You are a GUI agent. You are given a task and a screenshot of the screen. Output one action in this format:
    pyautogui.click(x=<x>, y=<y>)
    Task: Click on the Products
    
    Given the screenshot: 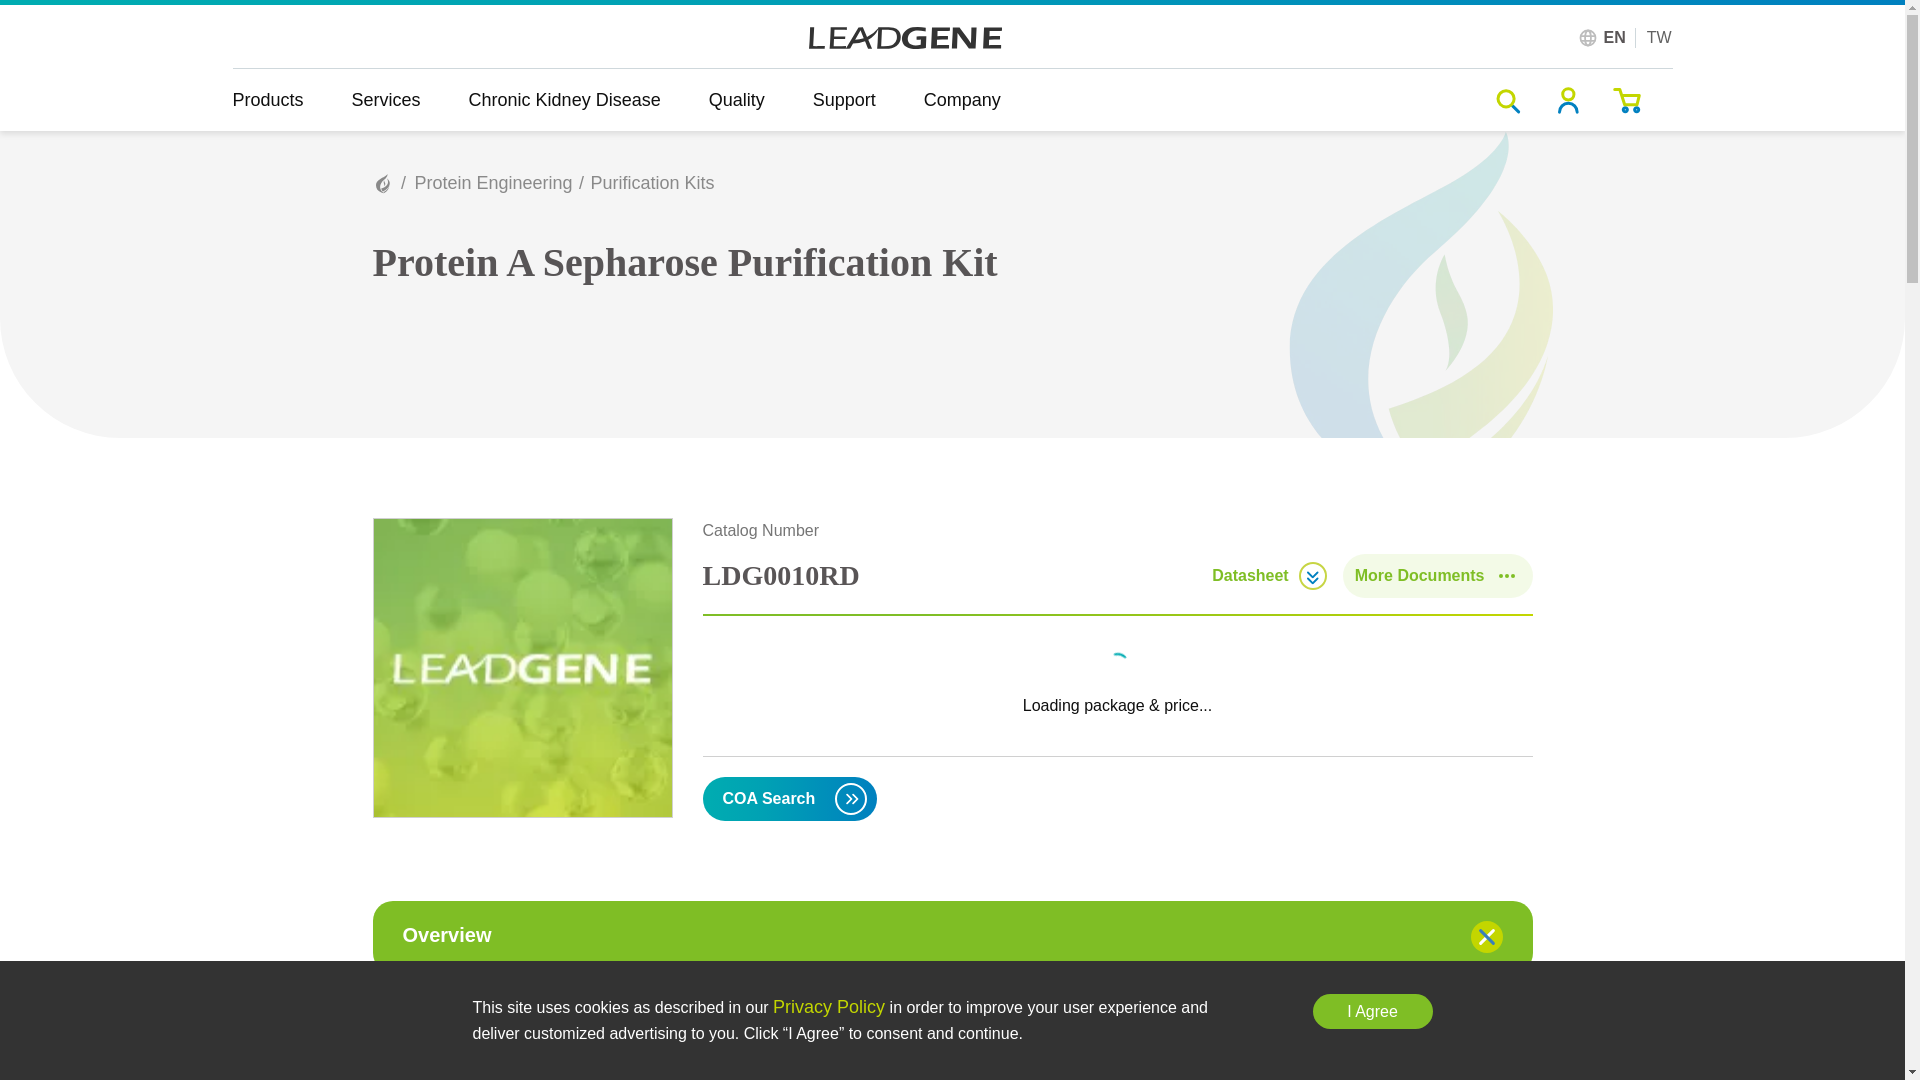 What is the action you would take?
    pyautogui.click(x=279, y=100)
    